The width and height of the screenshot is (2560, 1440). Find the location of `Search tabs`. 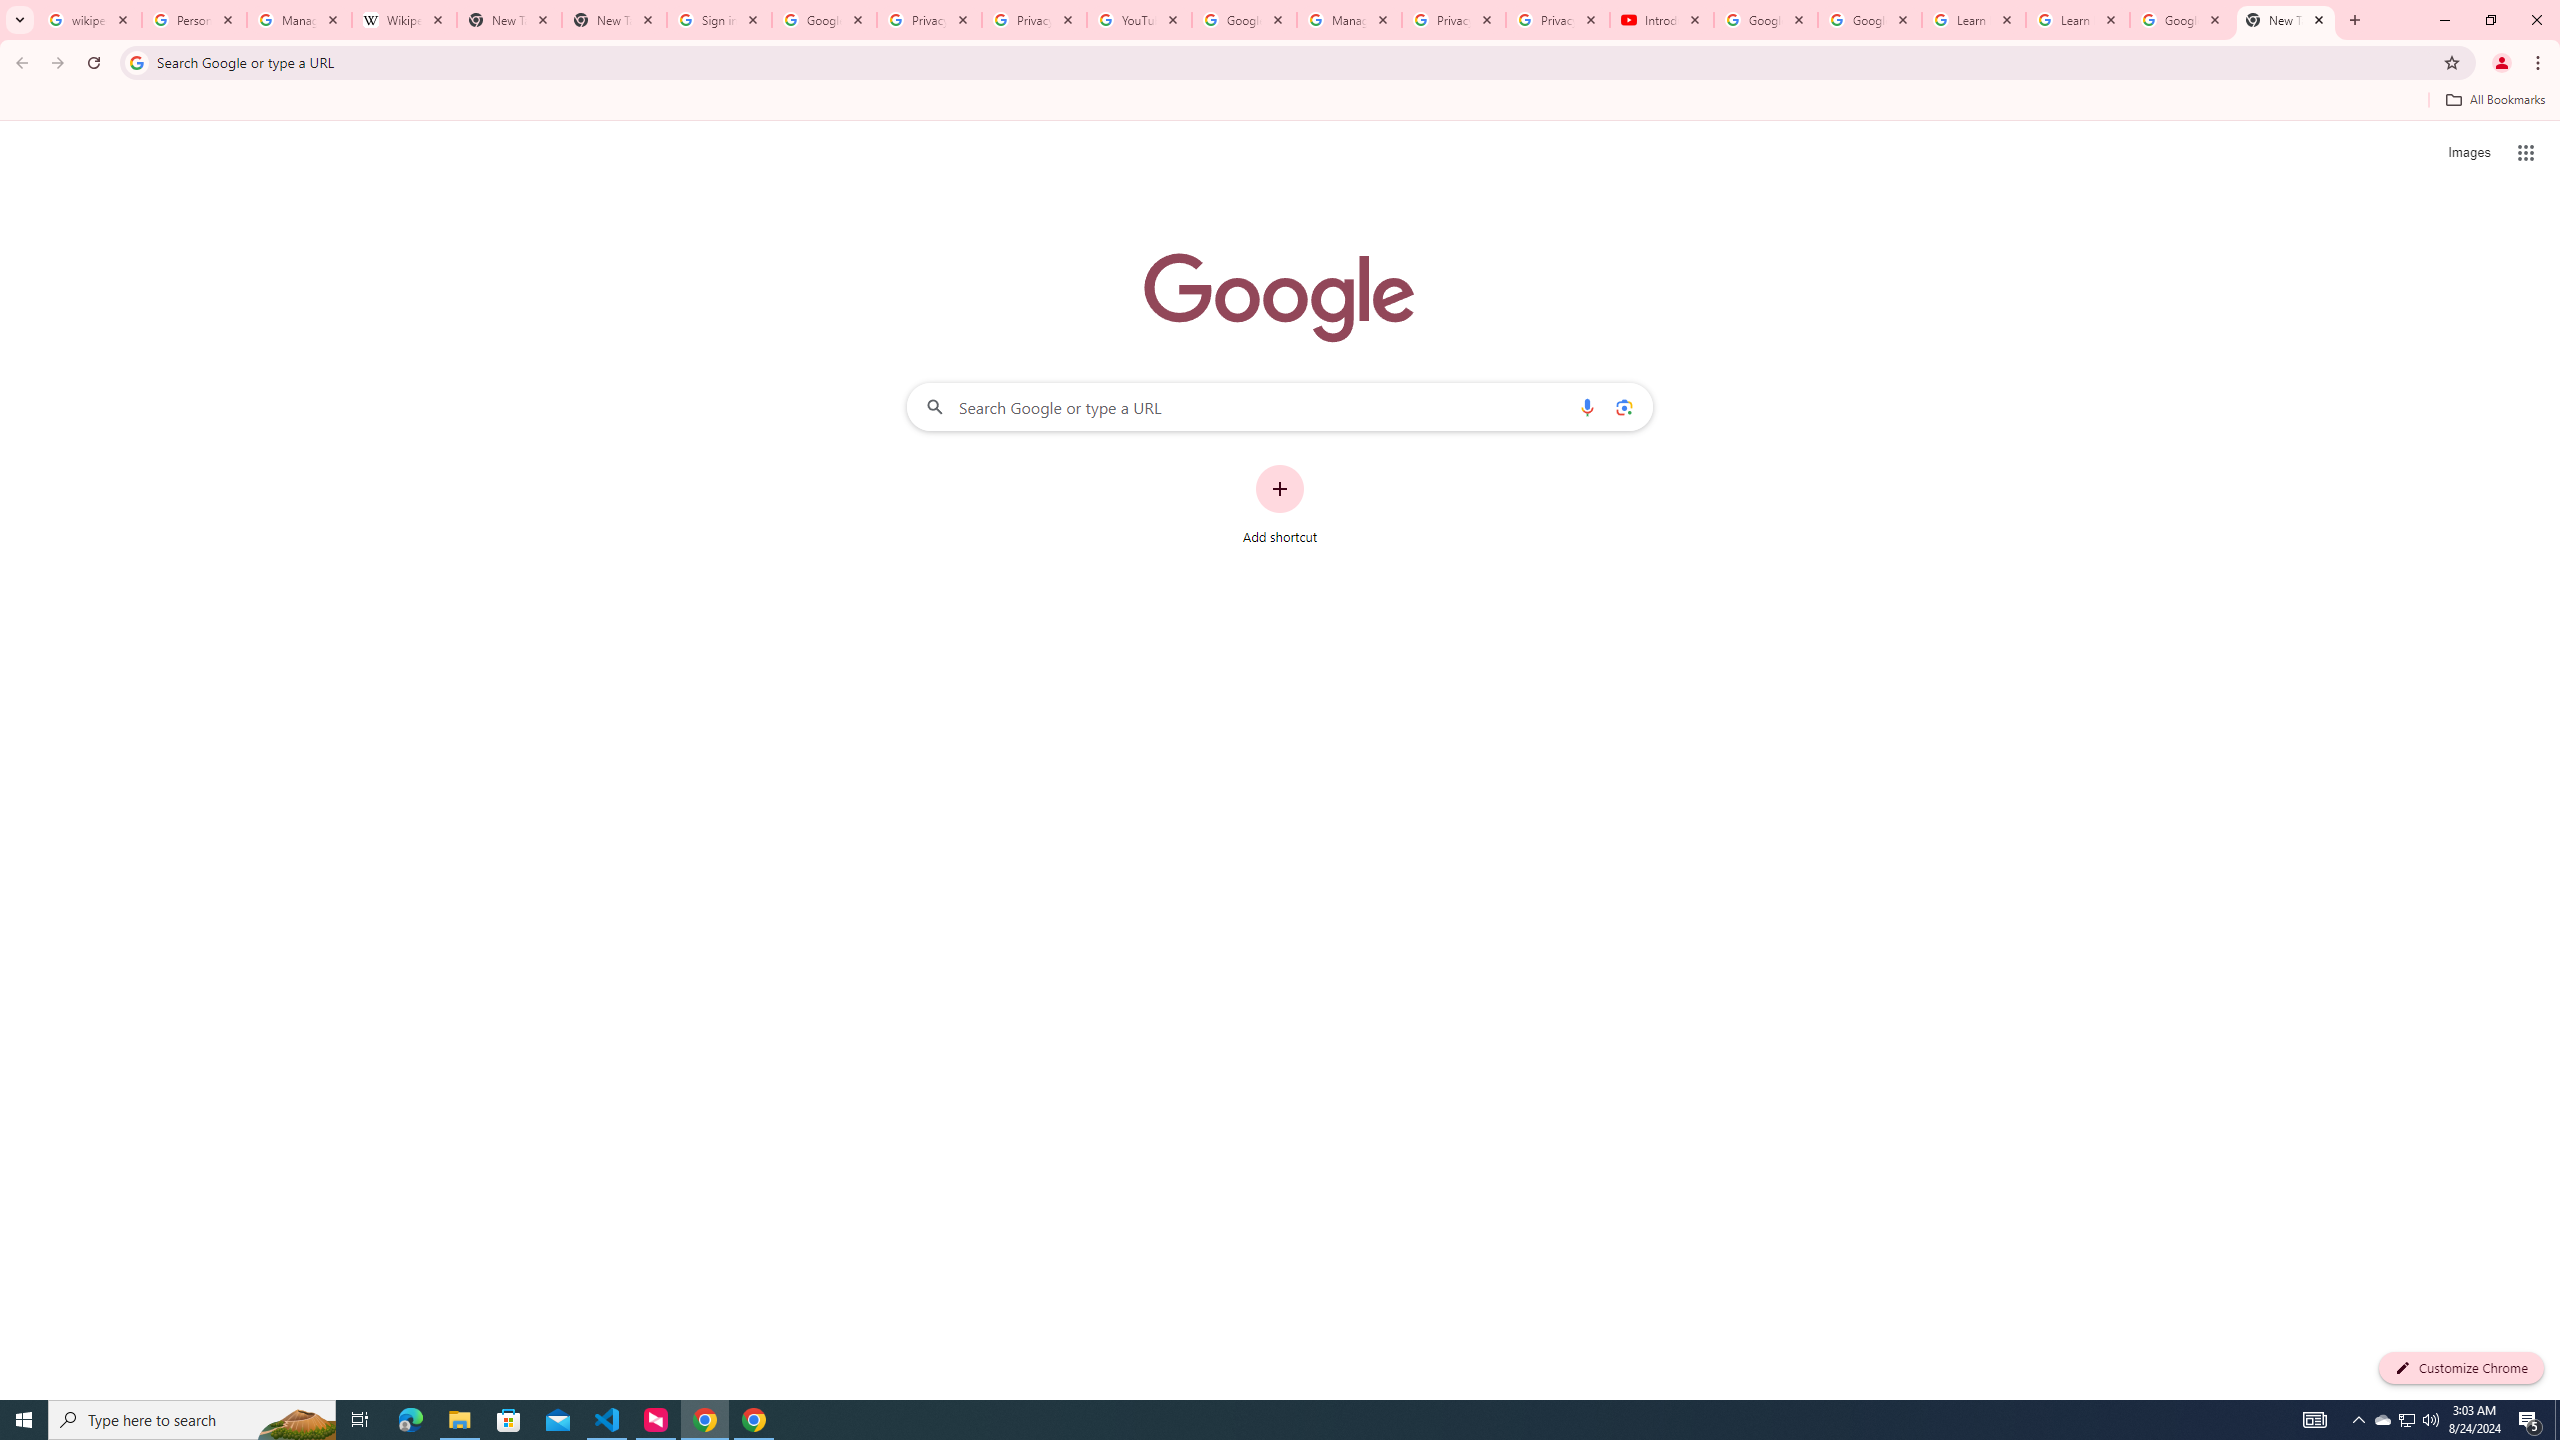

Search tabs is located at coordinates (19, 20).